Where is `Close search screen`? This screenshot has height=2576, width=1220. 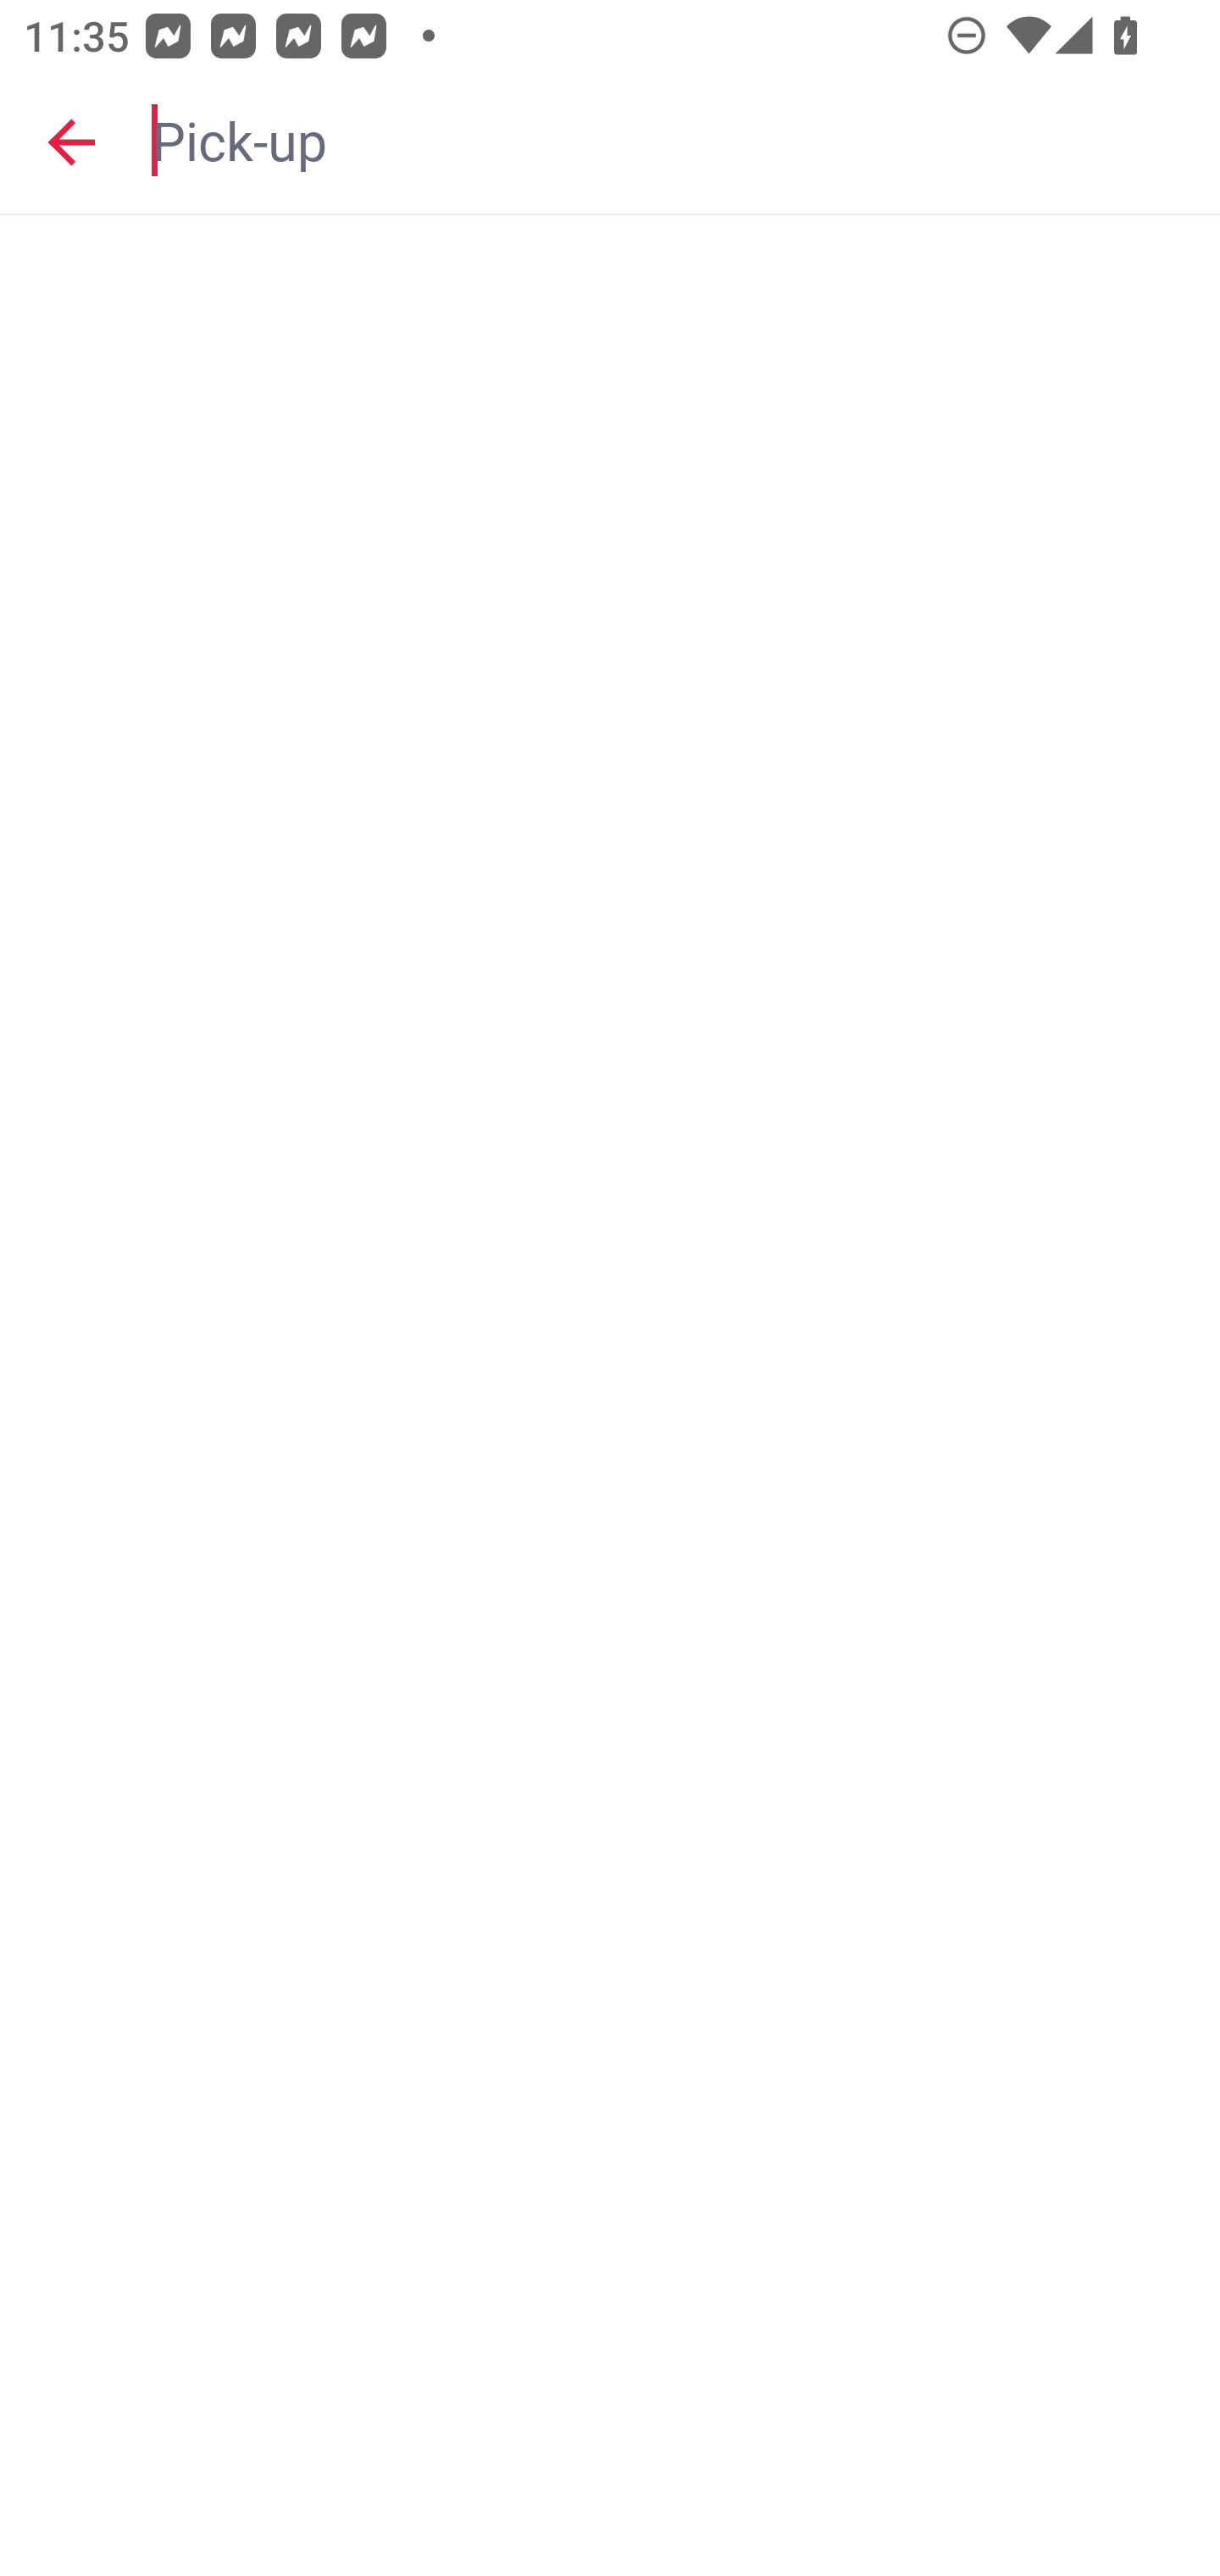
Close search screen is located at coordinates (71, 141).